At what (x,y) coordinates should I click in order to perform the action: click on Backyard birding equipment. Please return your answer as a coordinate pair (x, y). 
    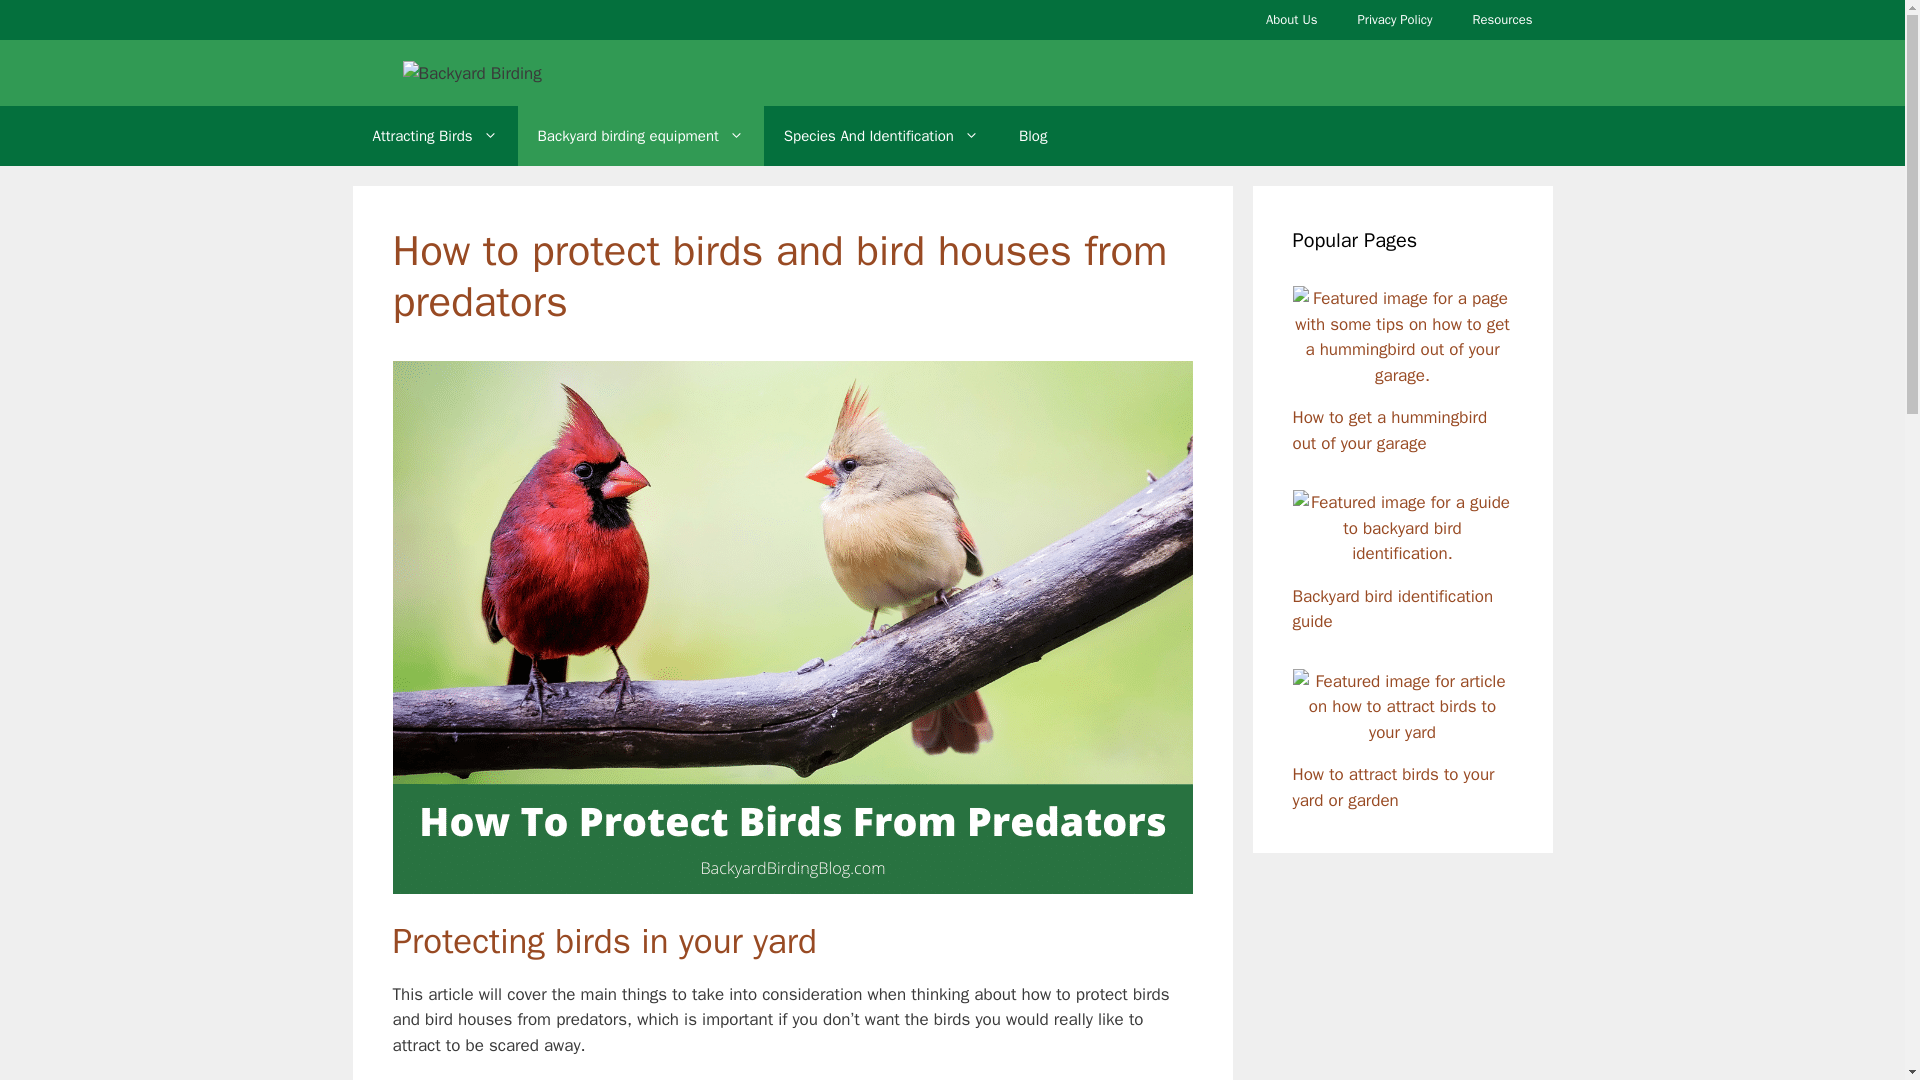
    Looking at the image, I should click on (641, 136).